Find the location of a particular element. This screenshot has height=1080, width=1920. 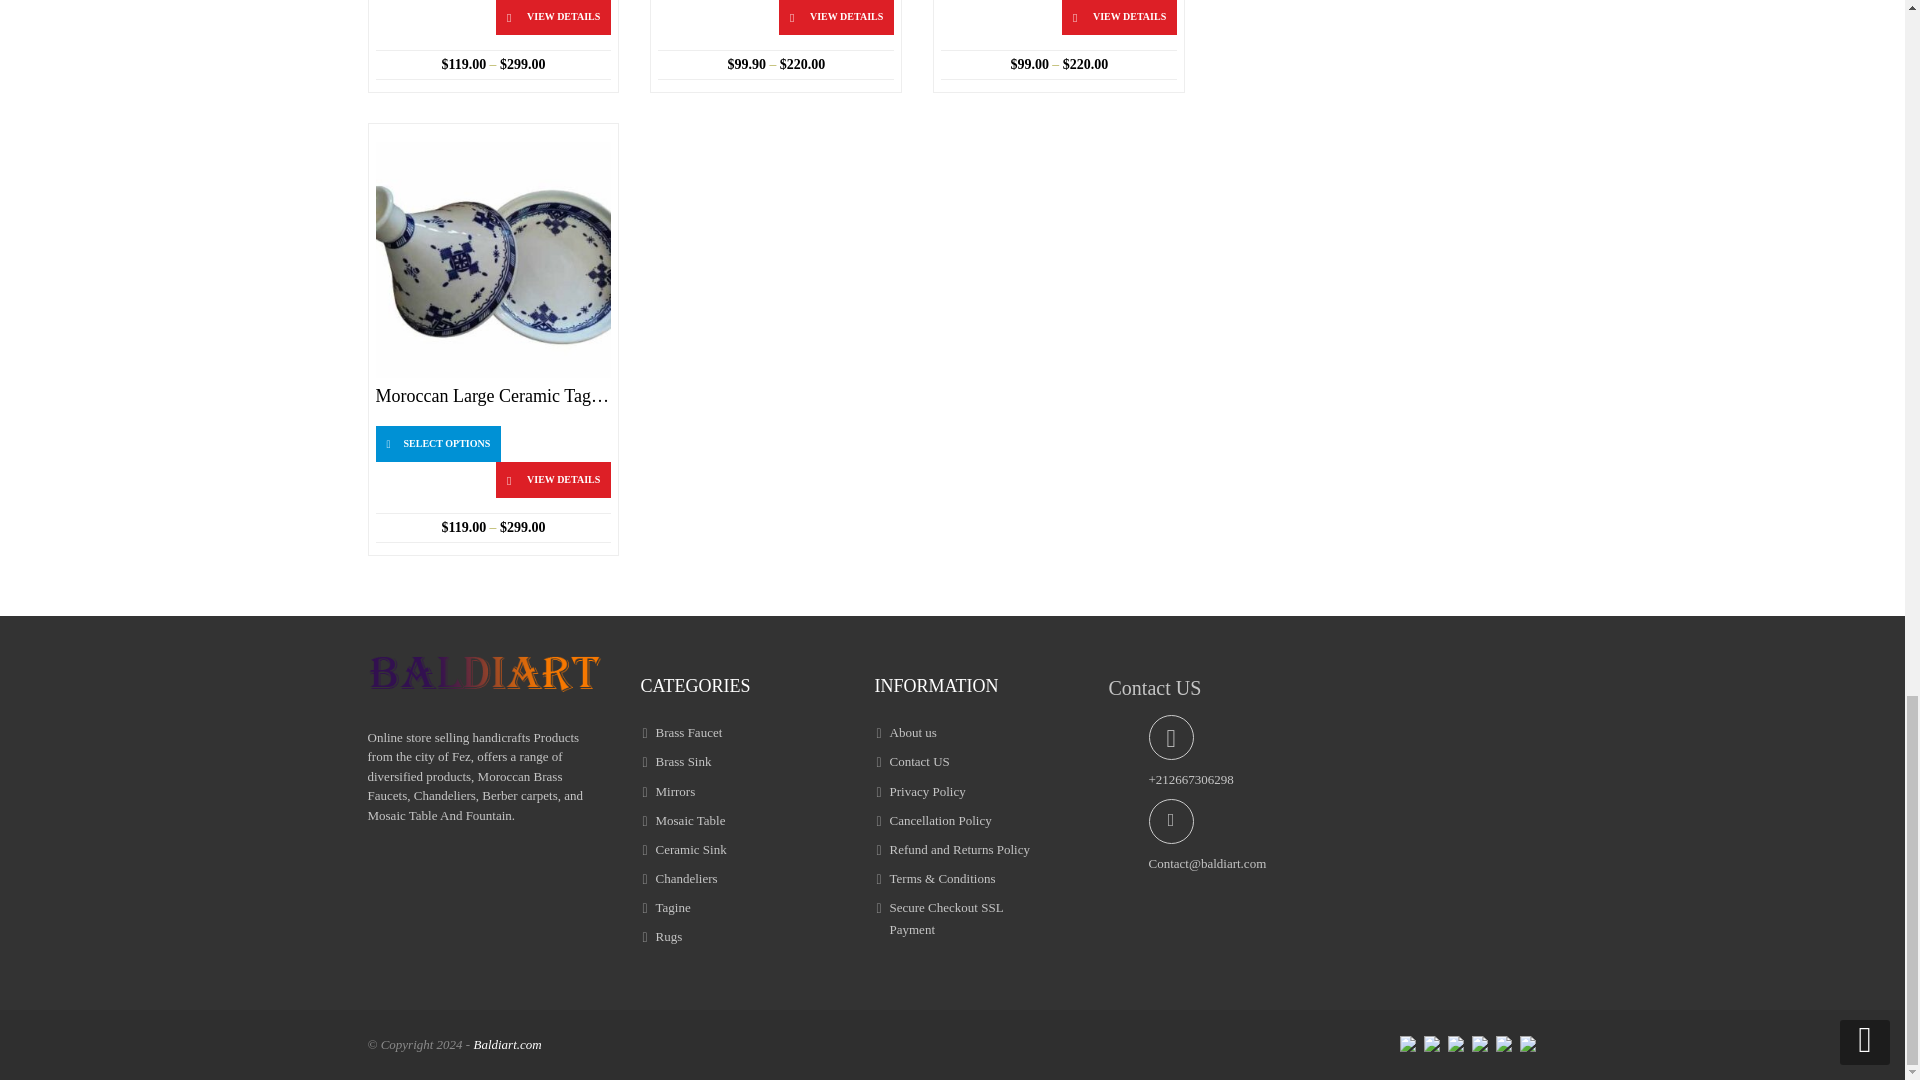

VIEW DETAILS is located at coordinates (552, 17).